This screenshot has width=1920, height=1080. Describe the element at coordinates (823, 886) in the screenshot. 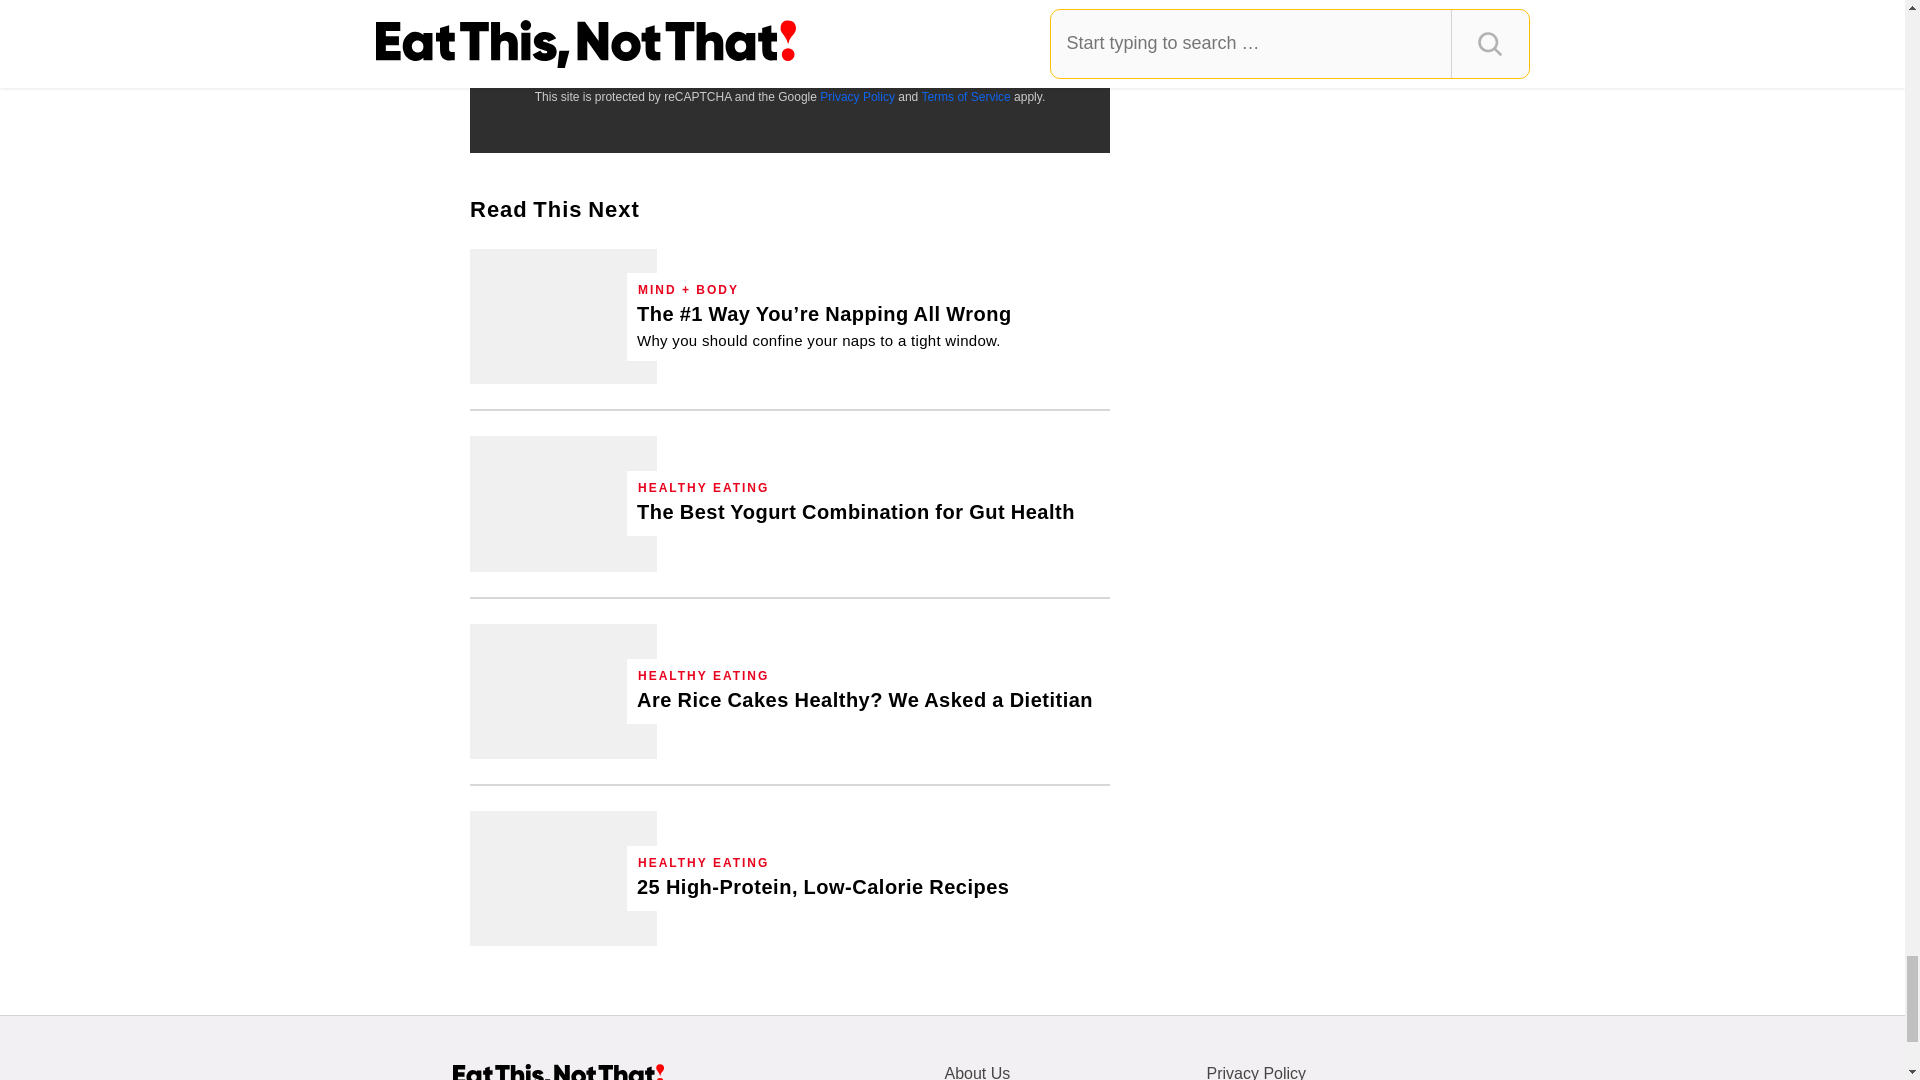

I see `25 High-Protein Recipes That Are Also Low in Calories` at that location.